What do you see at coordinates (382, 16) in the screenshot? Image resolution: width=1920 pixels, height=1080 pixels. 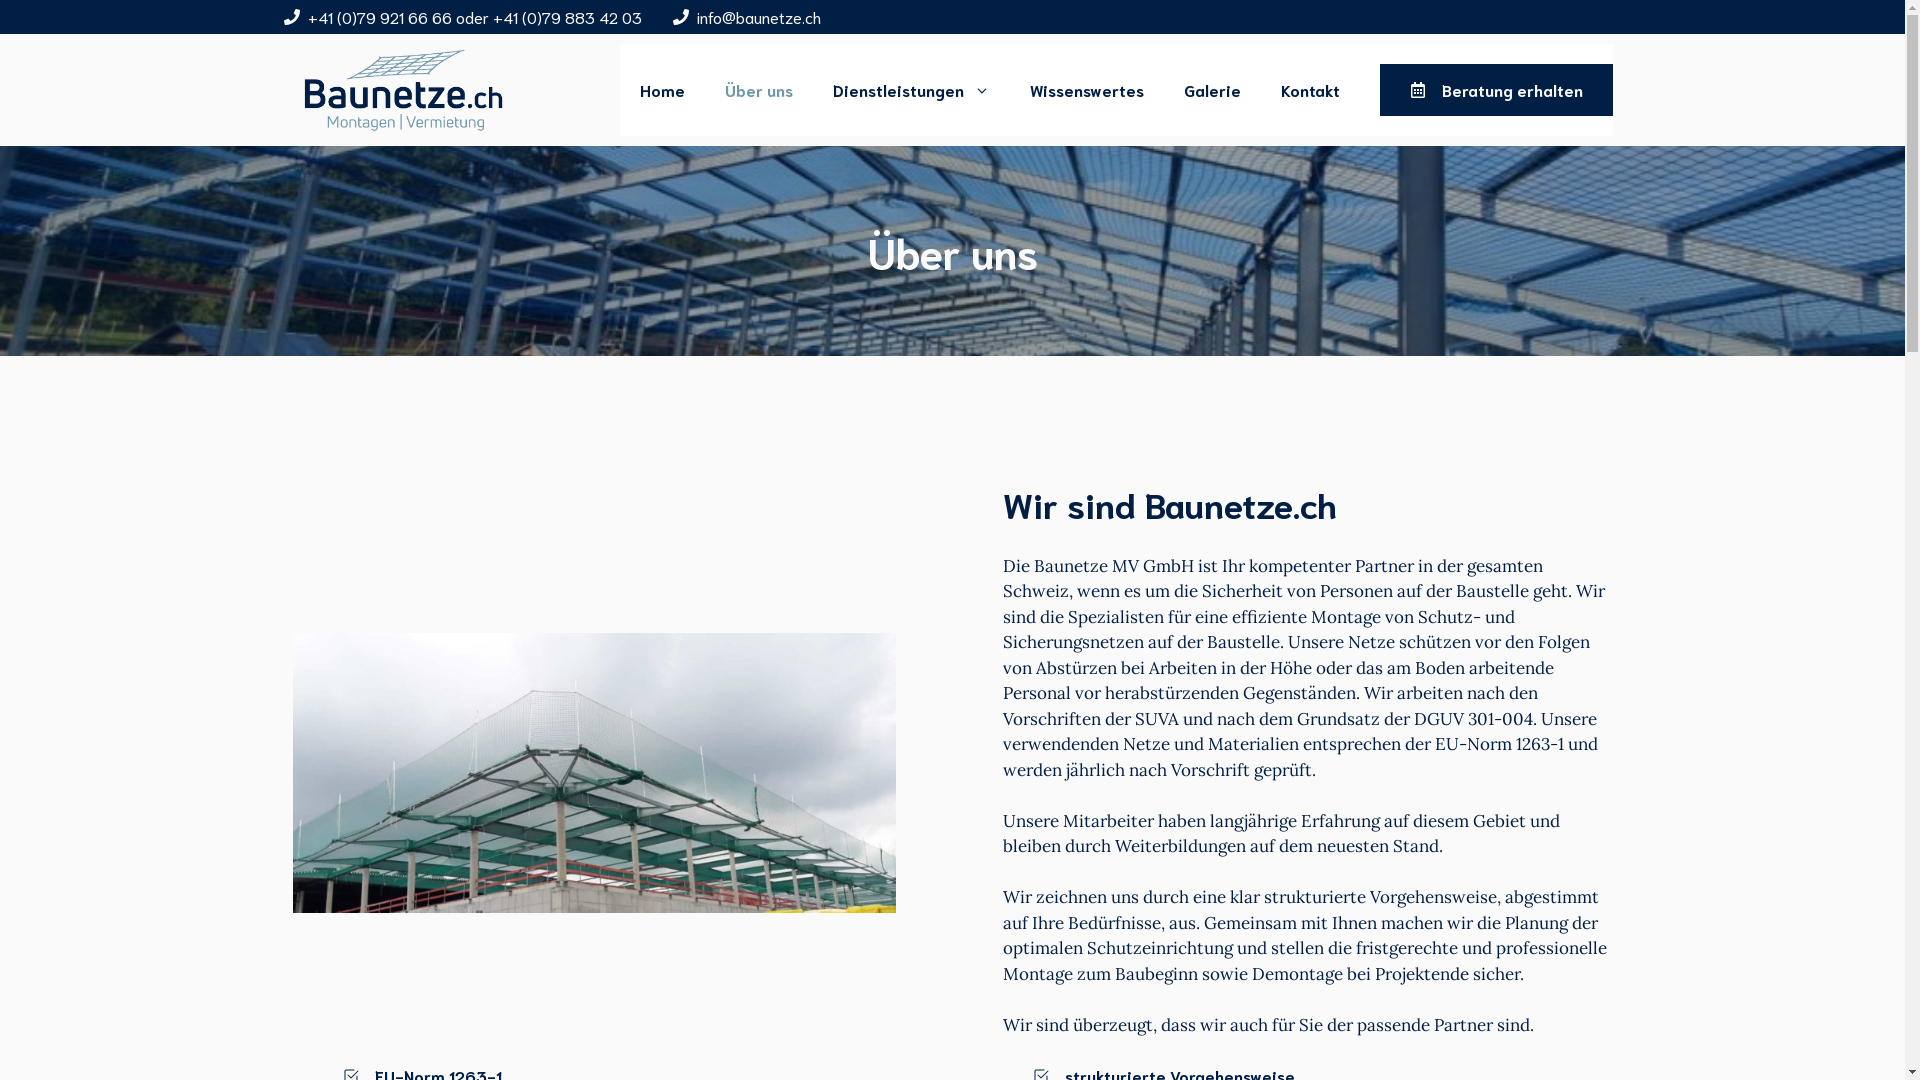 I see `+41 (0)79 921 66 66` at bounding box center [382, 16].